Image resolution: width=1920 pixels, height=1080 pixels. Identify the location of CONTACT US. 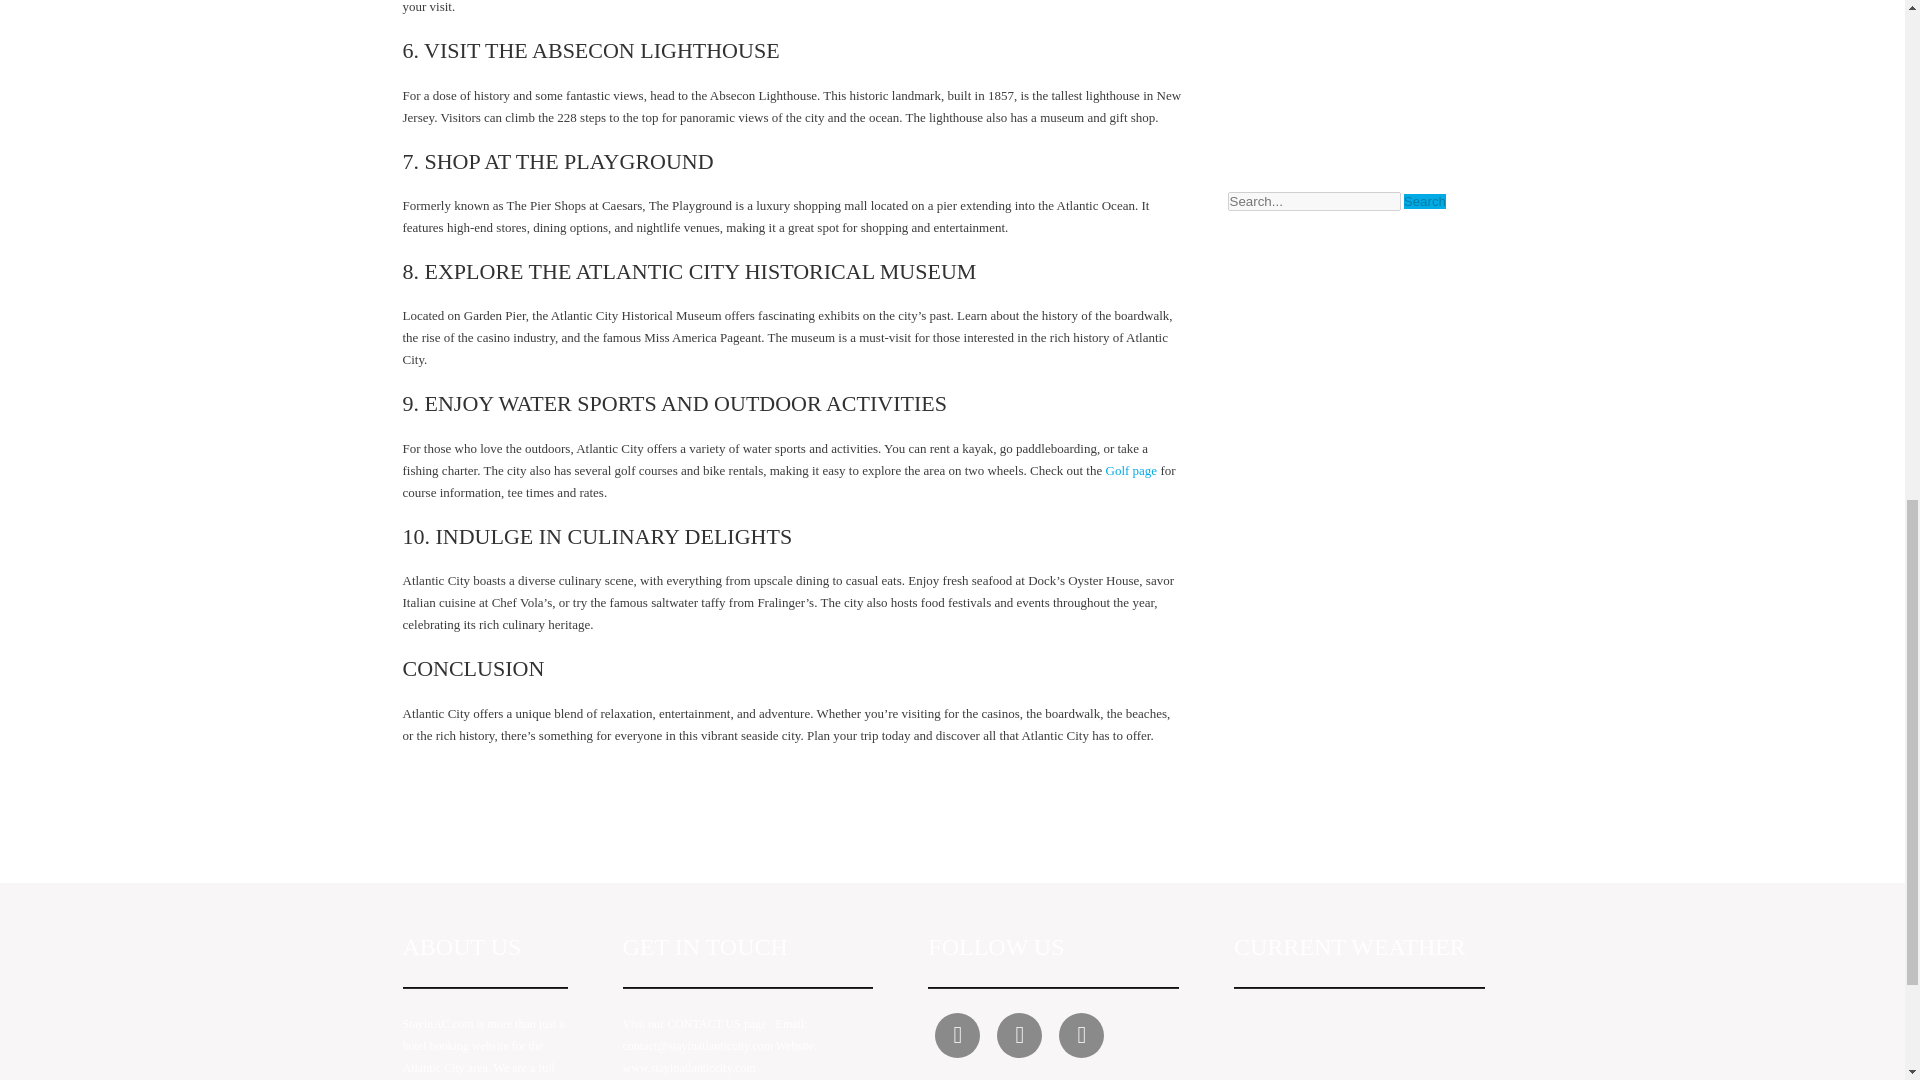
(704, 1024).